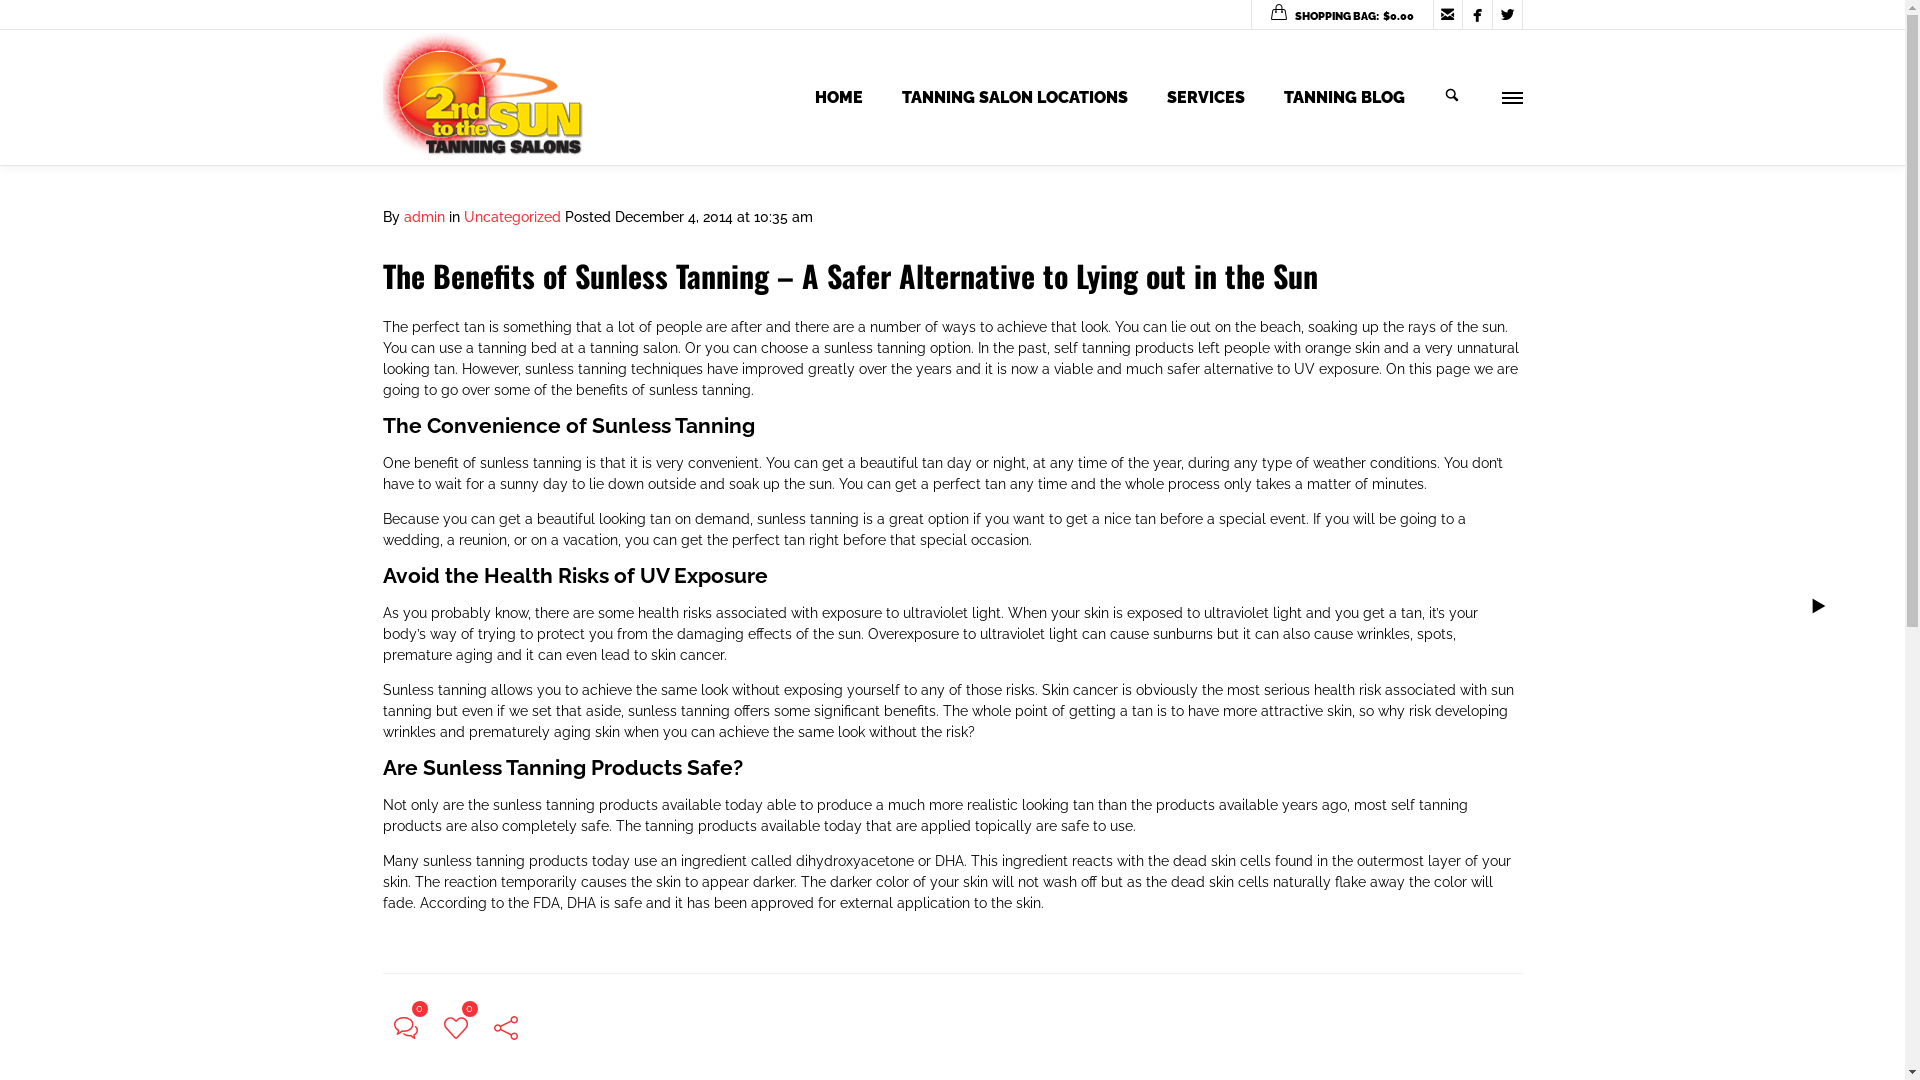 This screenshot has height=1080, width=1920. Describe the element at coordinates (838, 98) in the screenshot. I see `HOME` at that location.